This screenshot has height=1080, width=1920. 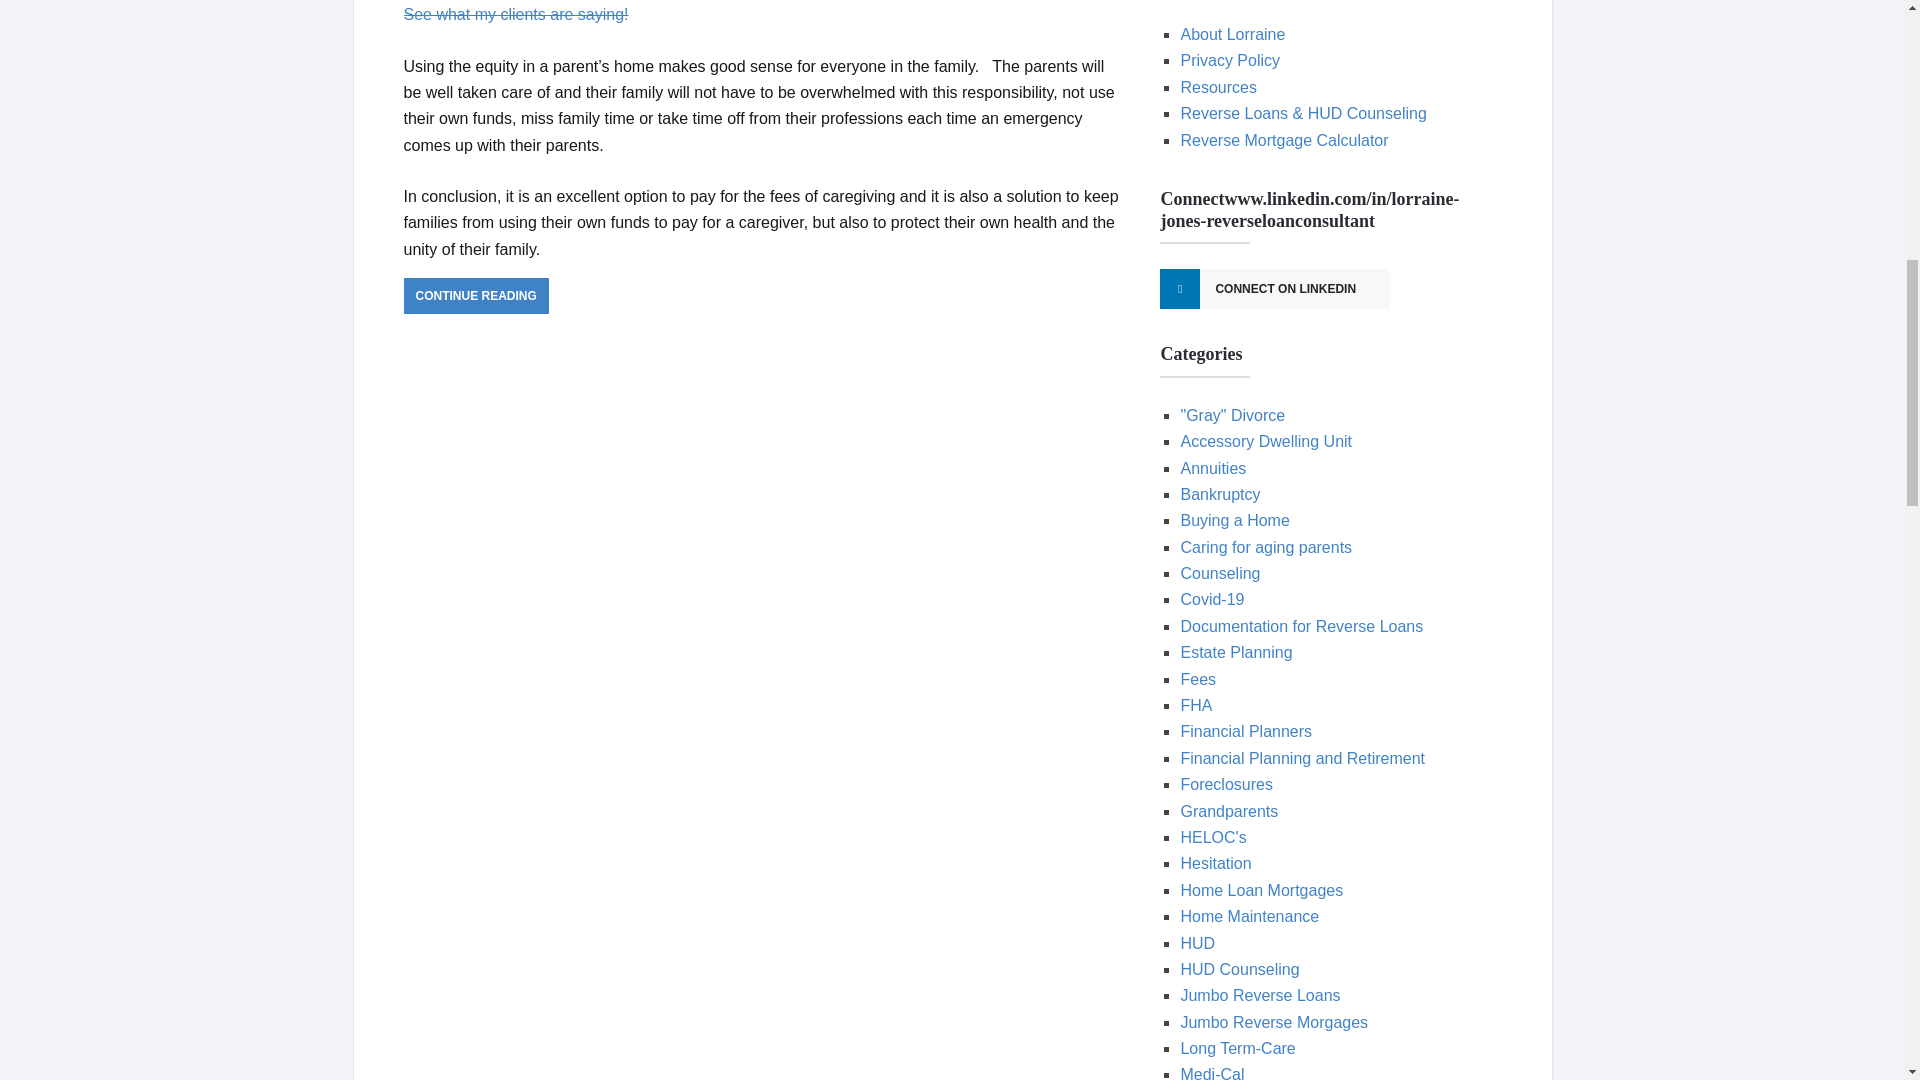 What do you see at coordinates (1301, 626) in the screenshot?
I see `Documentation for Reverse Loans` at bounding box center [1301, 626].